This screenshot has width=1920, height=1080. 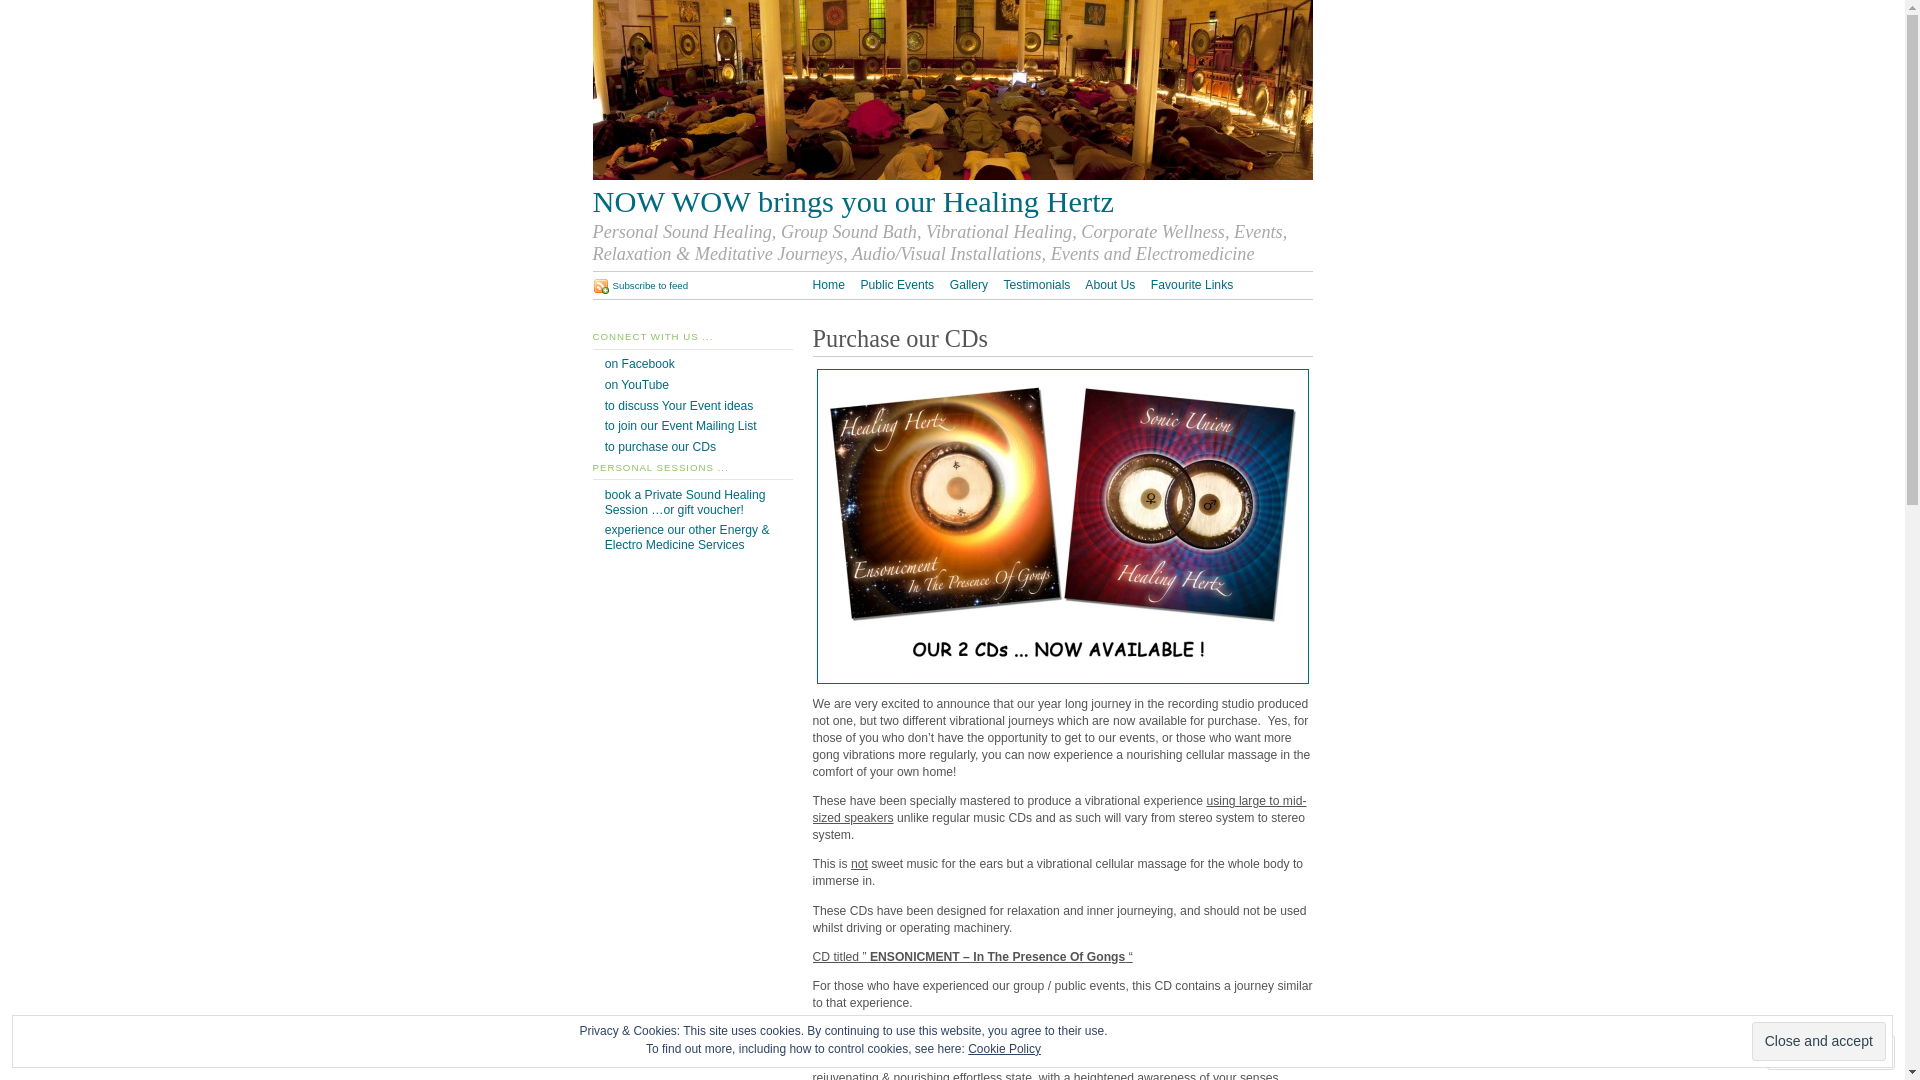 What do you see at coordinates (828, 285) in the screenshot?
I see `Home` at bounding box center [828, 285].